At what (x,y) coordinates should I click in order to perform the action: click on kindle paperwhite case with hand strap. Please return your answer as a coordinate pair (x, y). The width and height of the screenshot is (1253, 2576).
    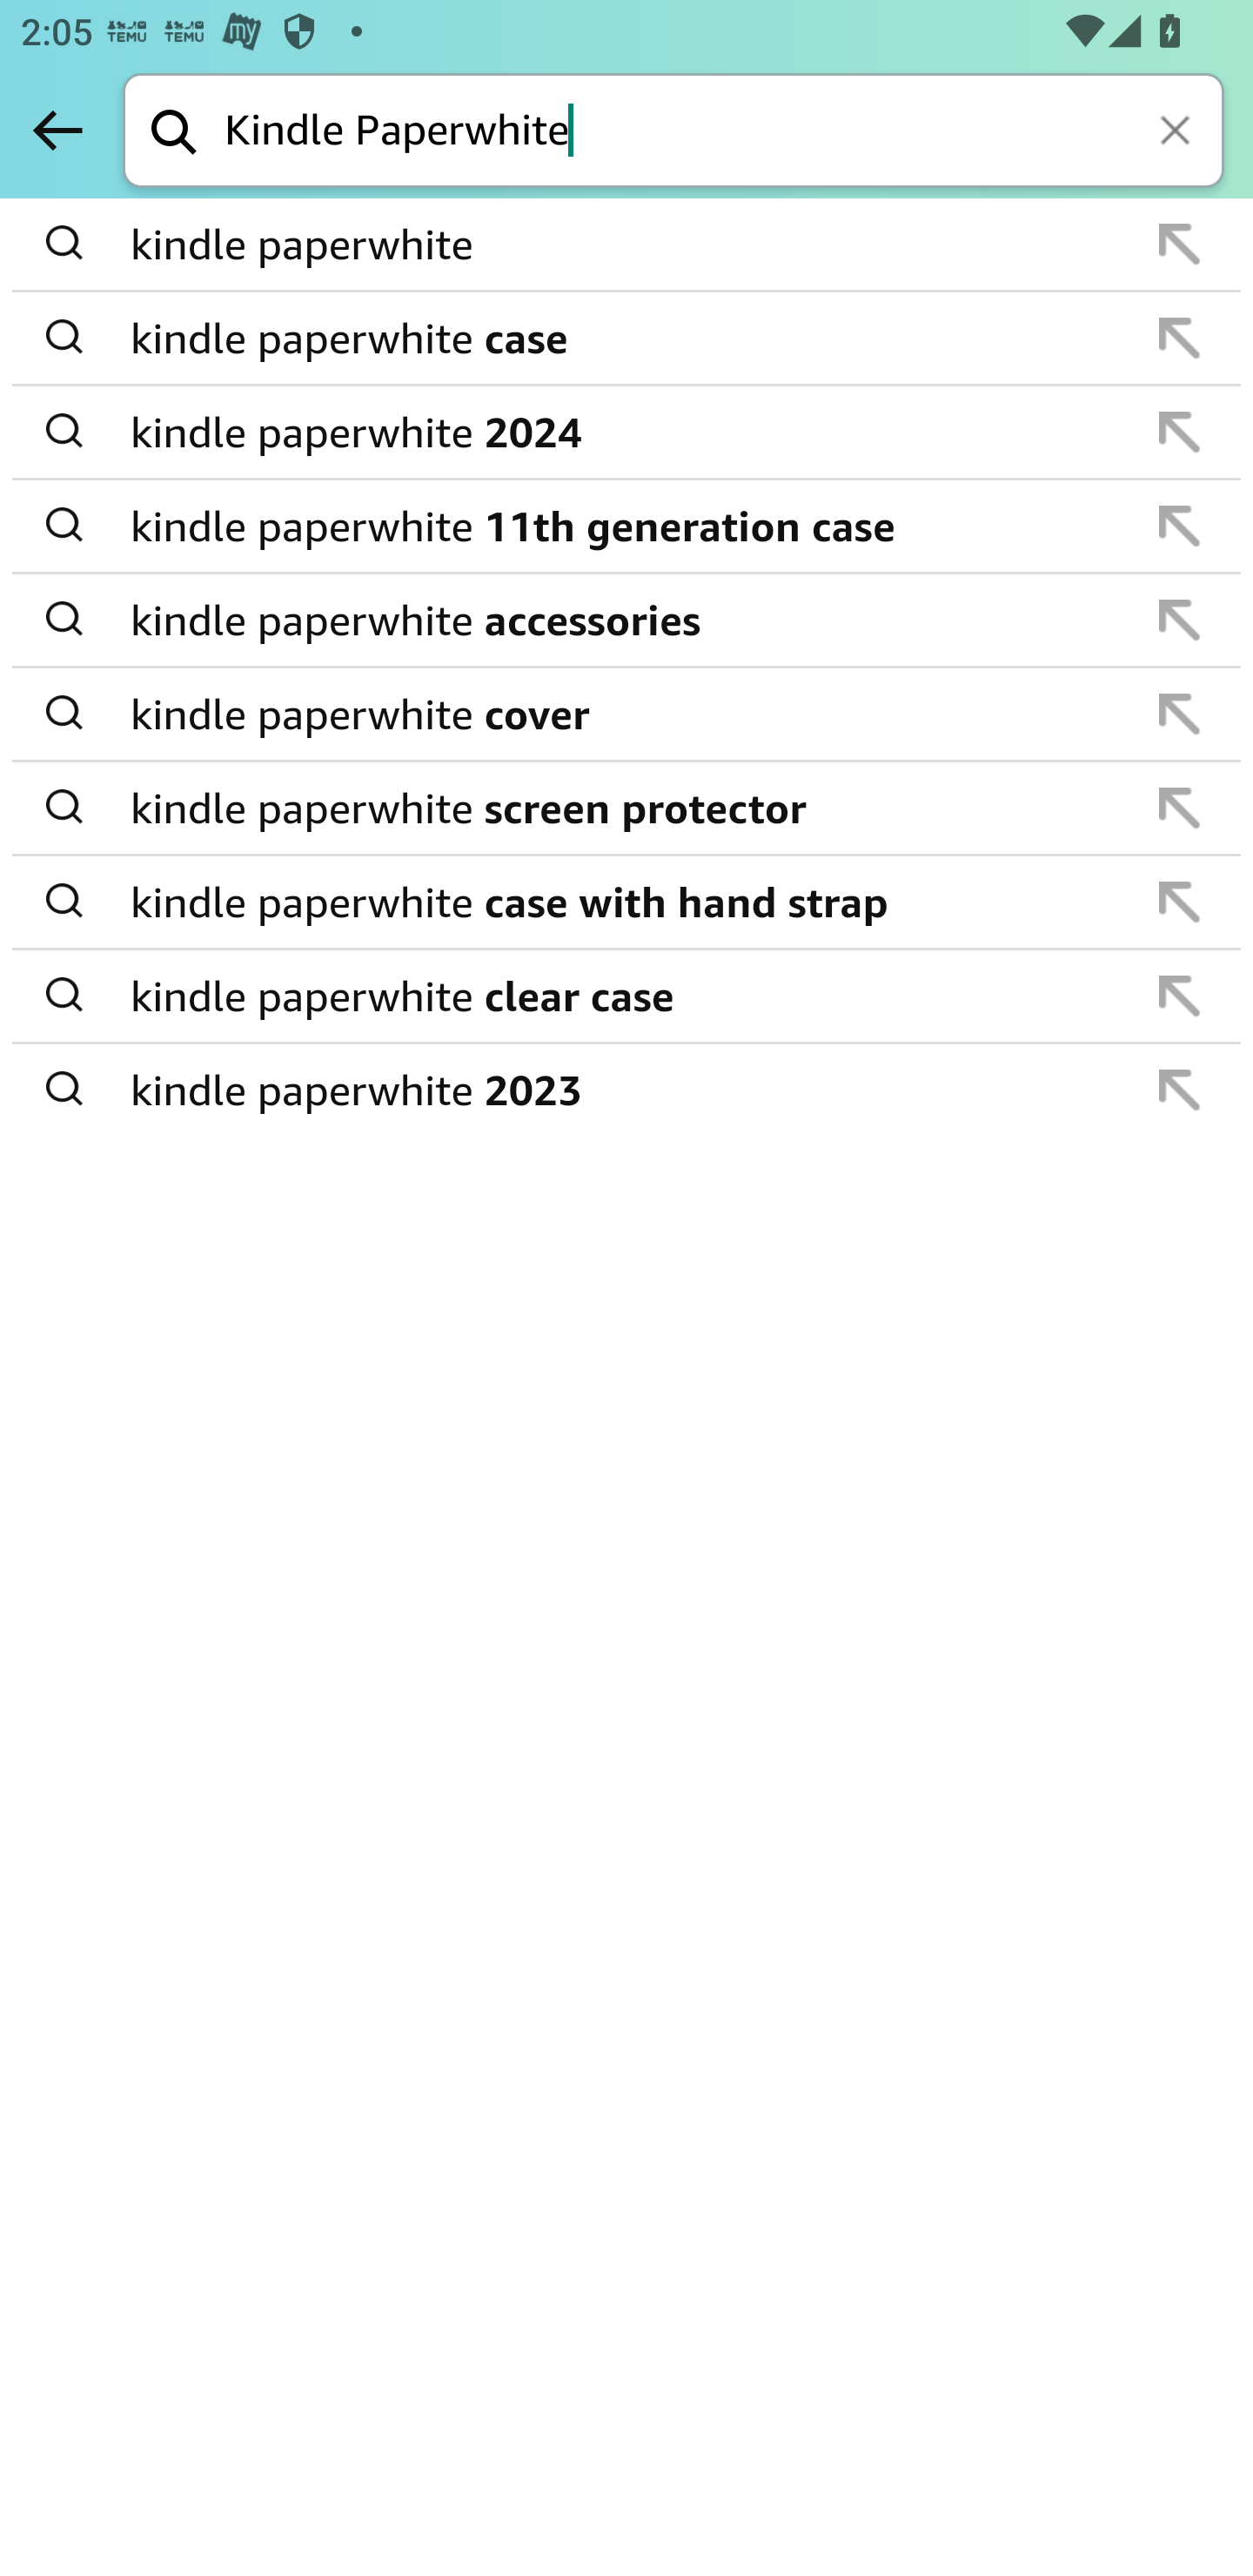
    Looking at the image, I should click on (628, 902).